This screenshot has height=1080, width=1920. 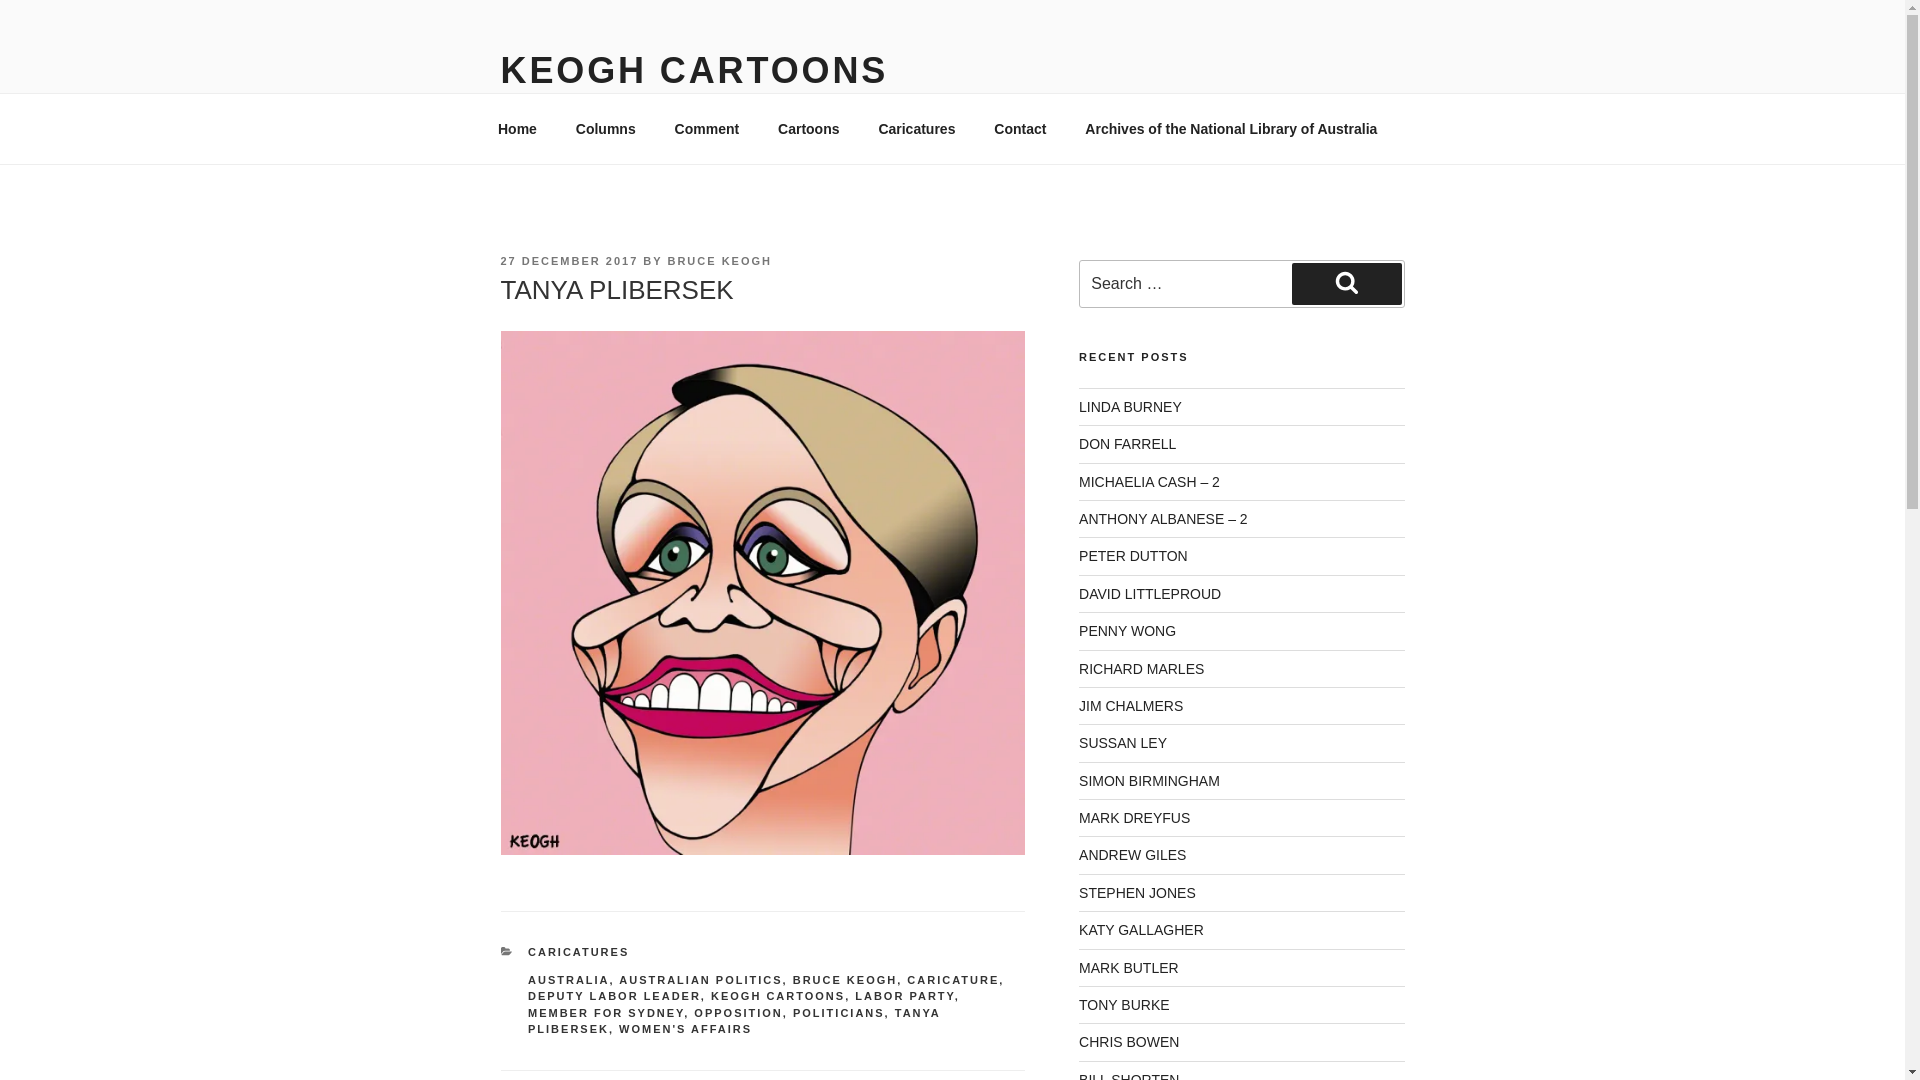 What do you see at coordinates (517, 128) in the screenshot?
I see `Home` at bounding box center [517, 128].